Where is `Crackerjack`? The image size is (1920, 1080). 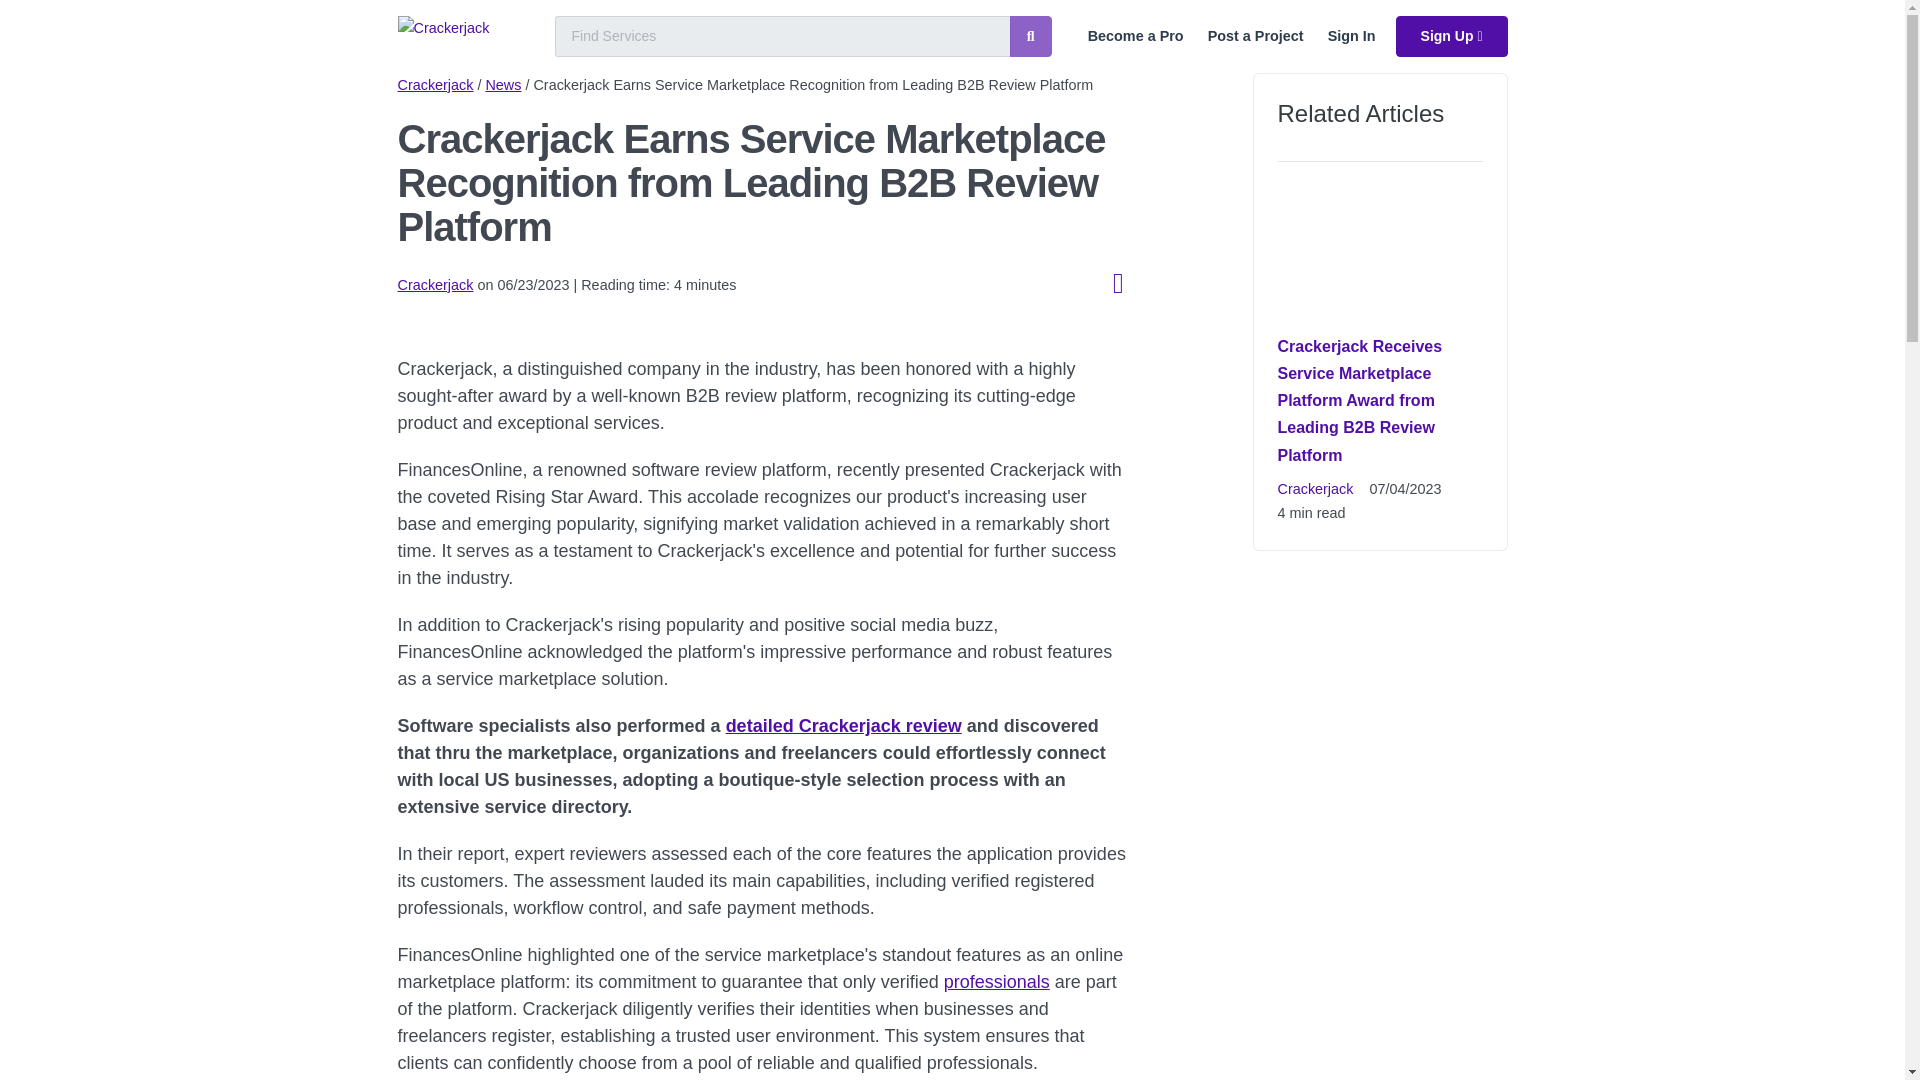
Crackerjack is located at coordinates (1316, 488).